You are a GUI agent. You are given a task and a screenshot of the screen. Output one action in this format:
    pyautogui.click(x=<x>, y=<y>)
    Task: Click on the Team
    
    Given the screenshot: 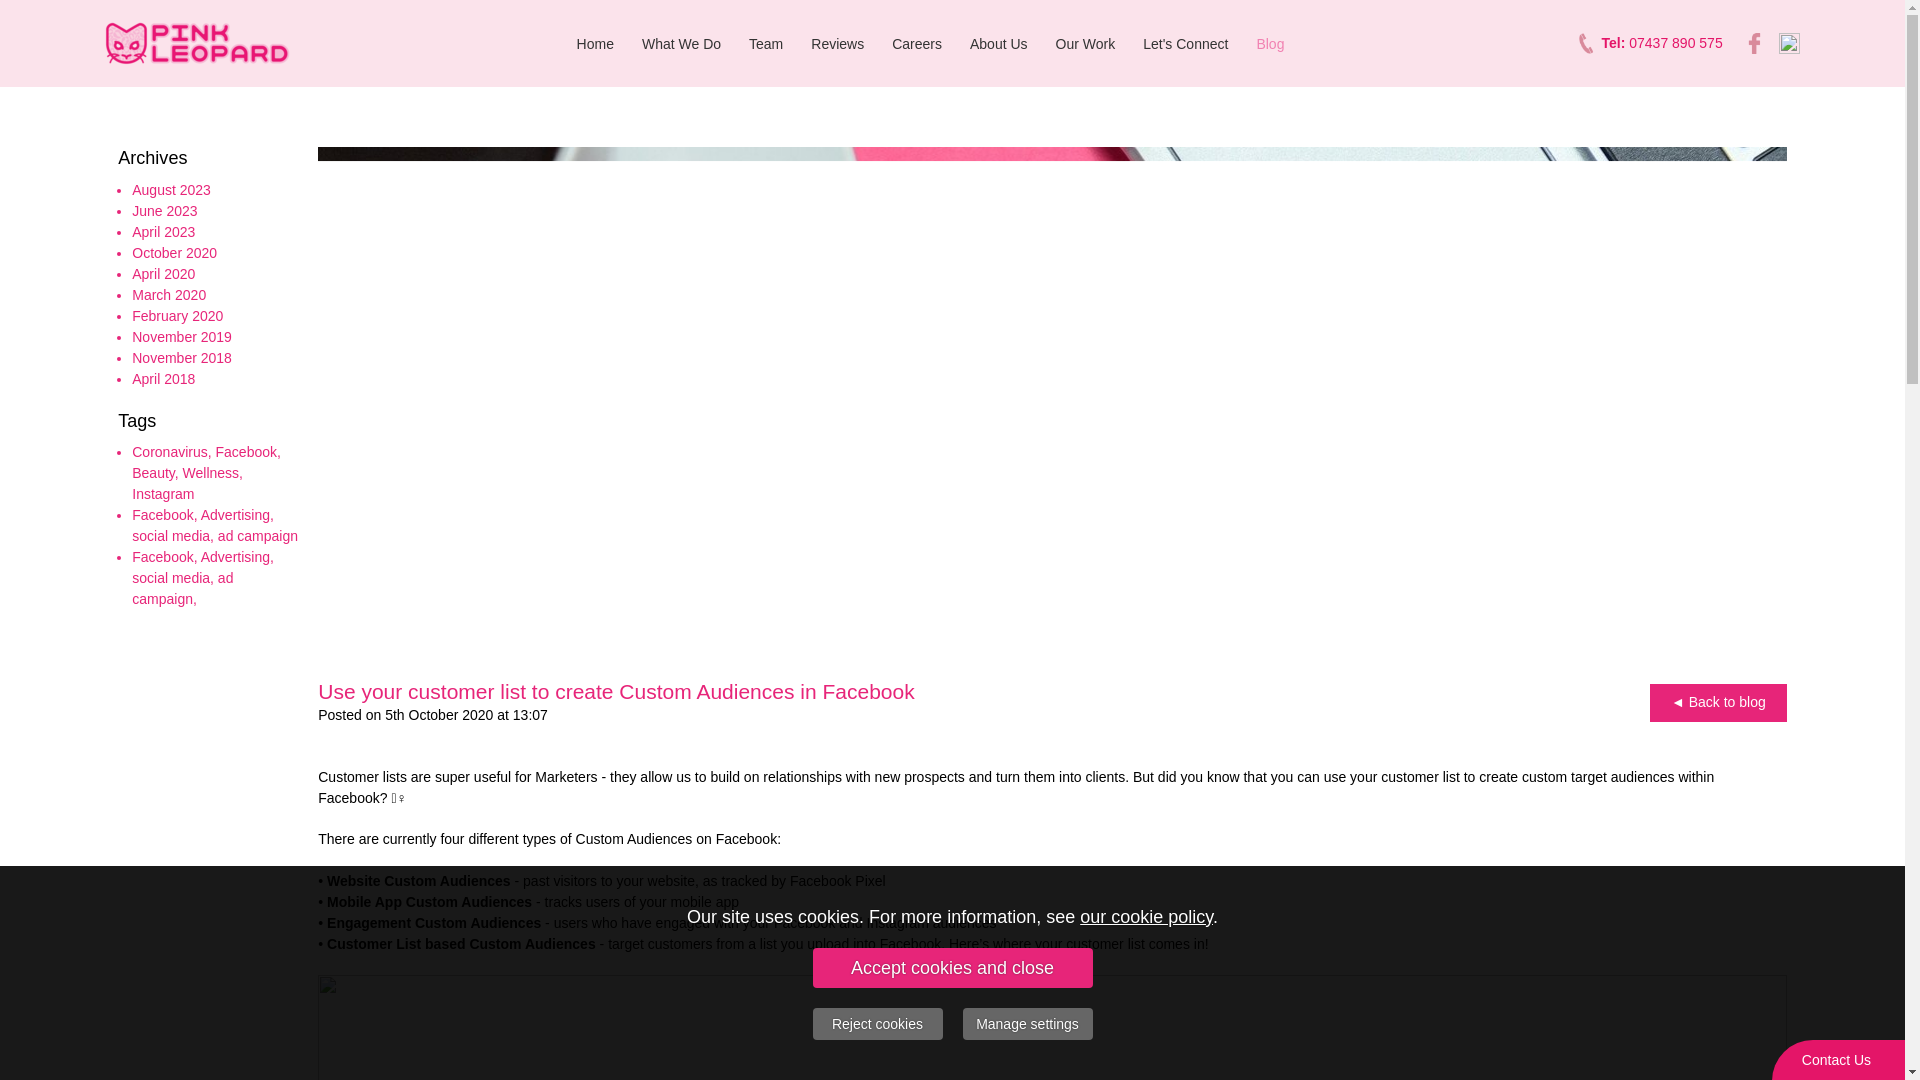 What is the action you would take?
    pyautogui.click(x=766, y=43)
    